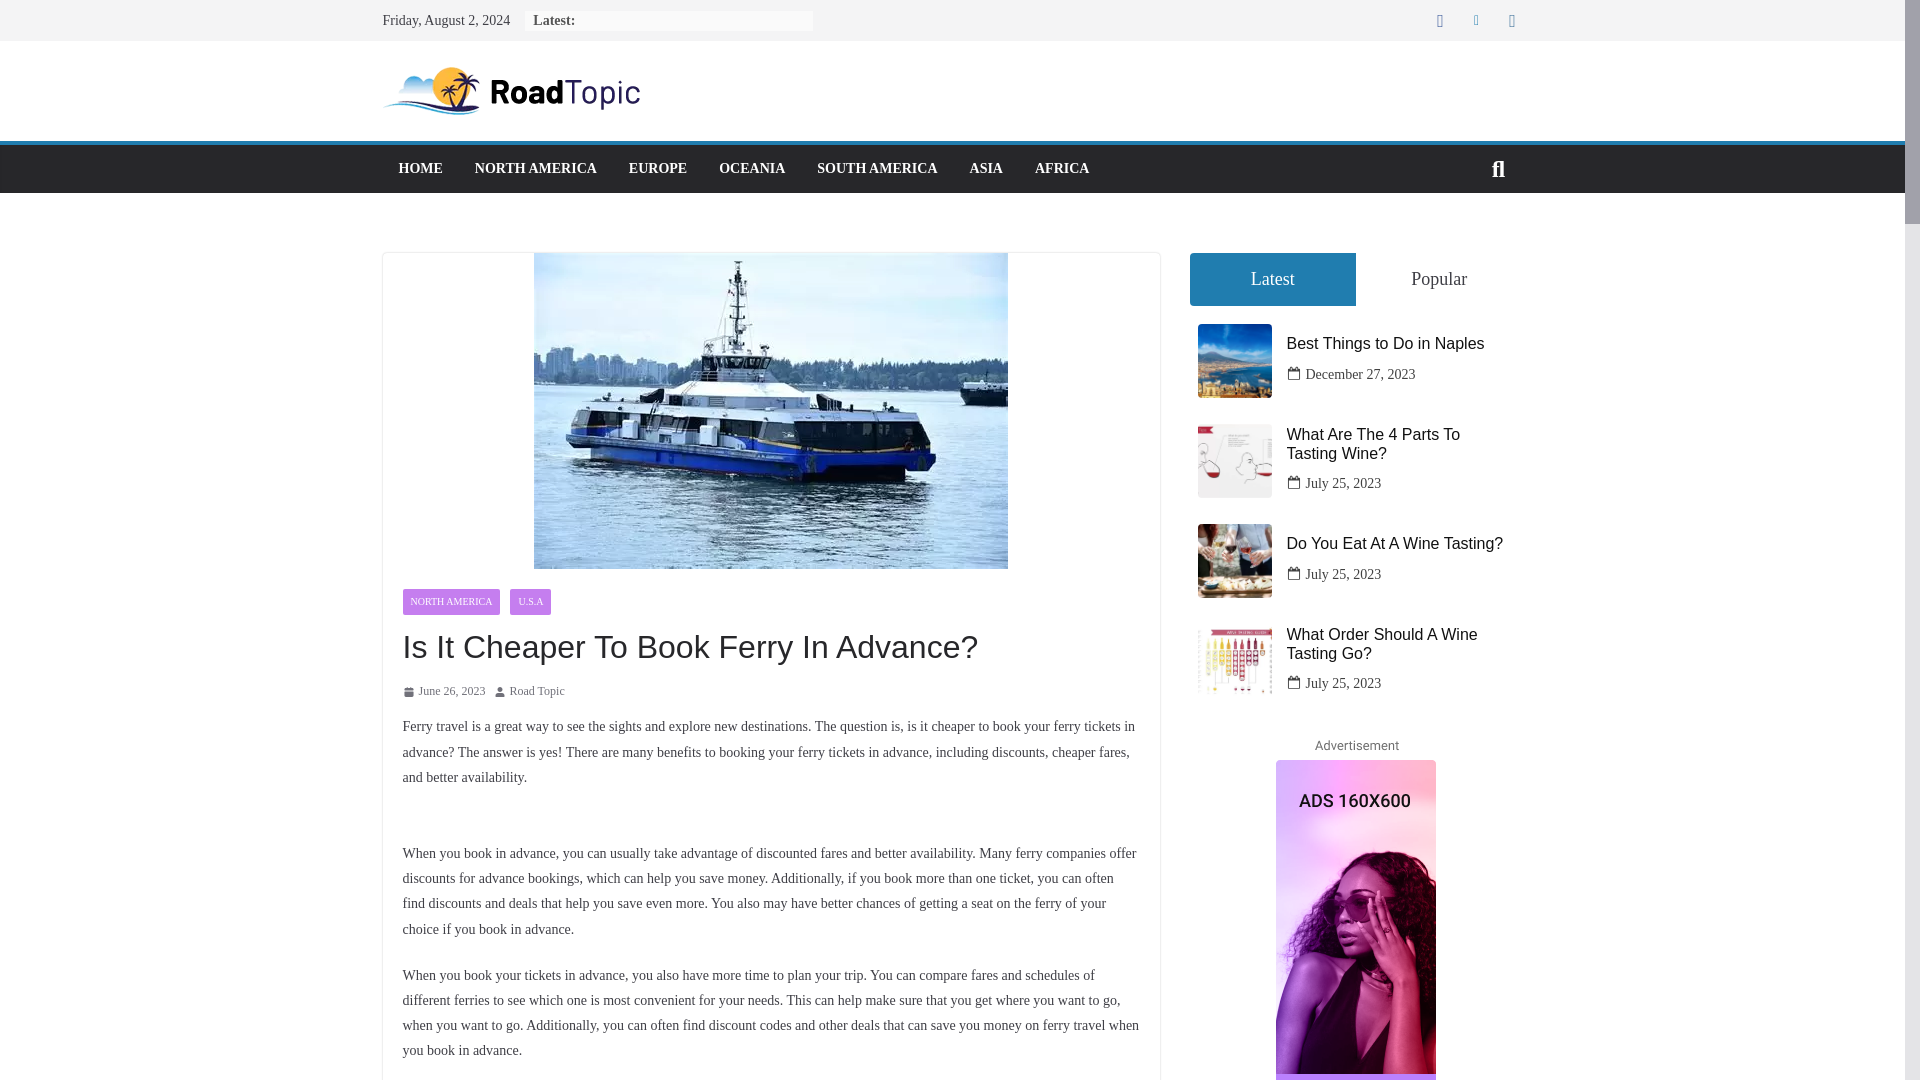  What do you see at coordinates (1360, 374) in the screenshot?
I see `December 27, 2023` at bounding box center [1360, 374].